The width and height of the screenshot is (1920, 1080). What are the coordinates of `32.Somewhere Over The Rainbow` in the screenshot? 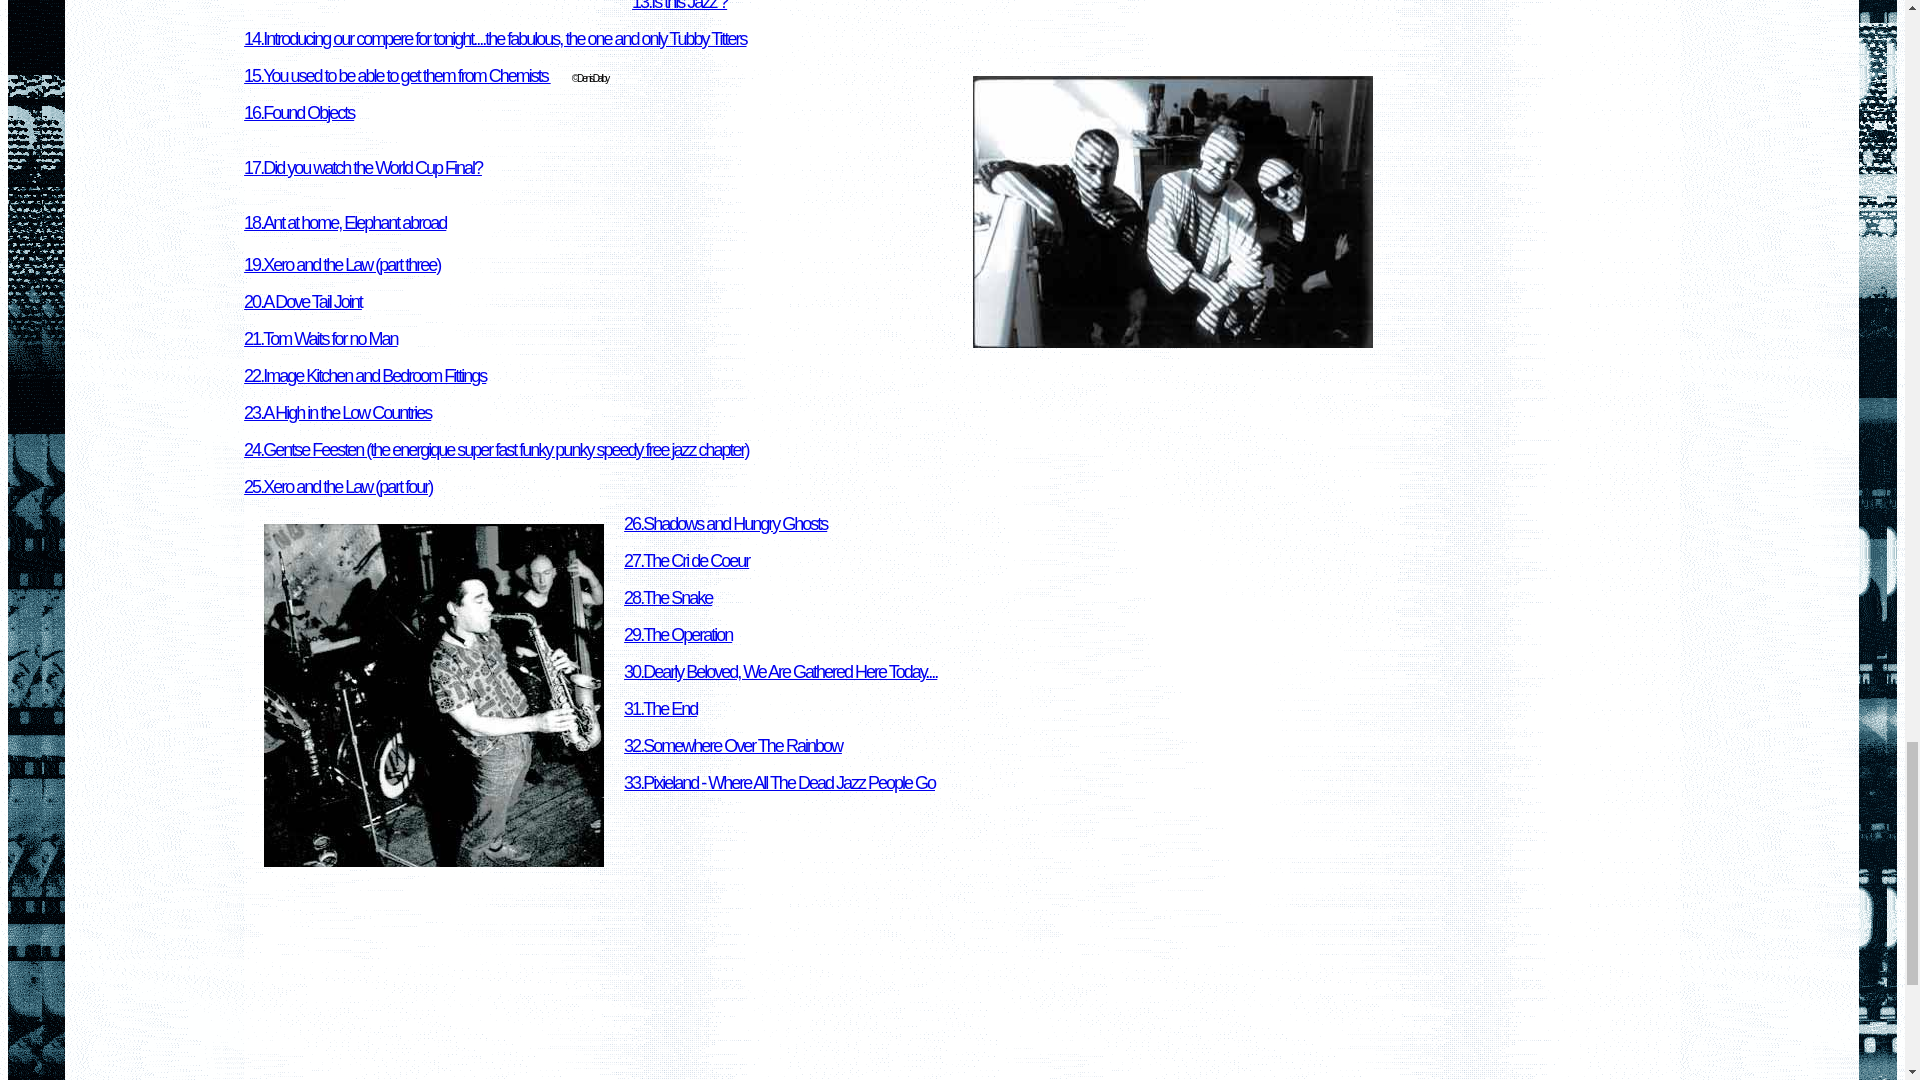 It's located at (733, 746).